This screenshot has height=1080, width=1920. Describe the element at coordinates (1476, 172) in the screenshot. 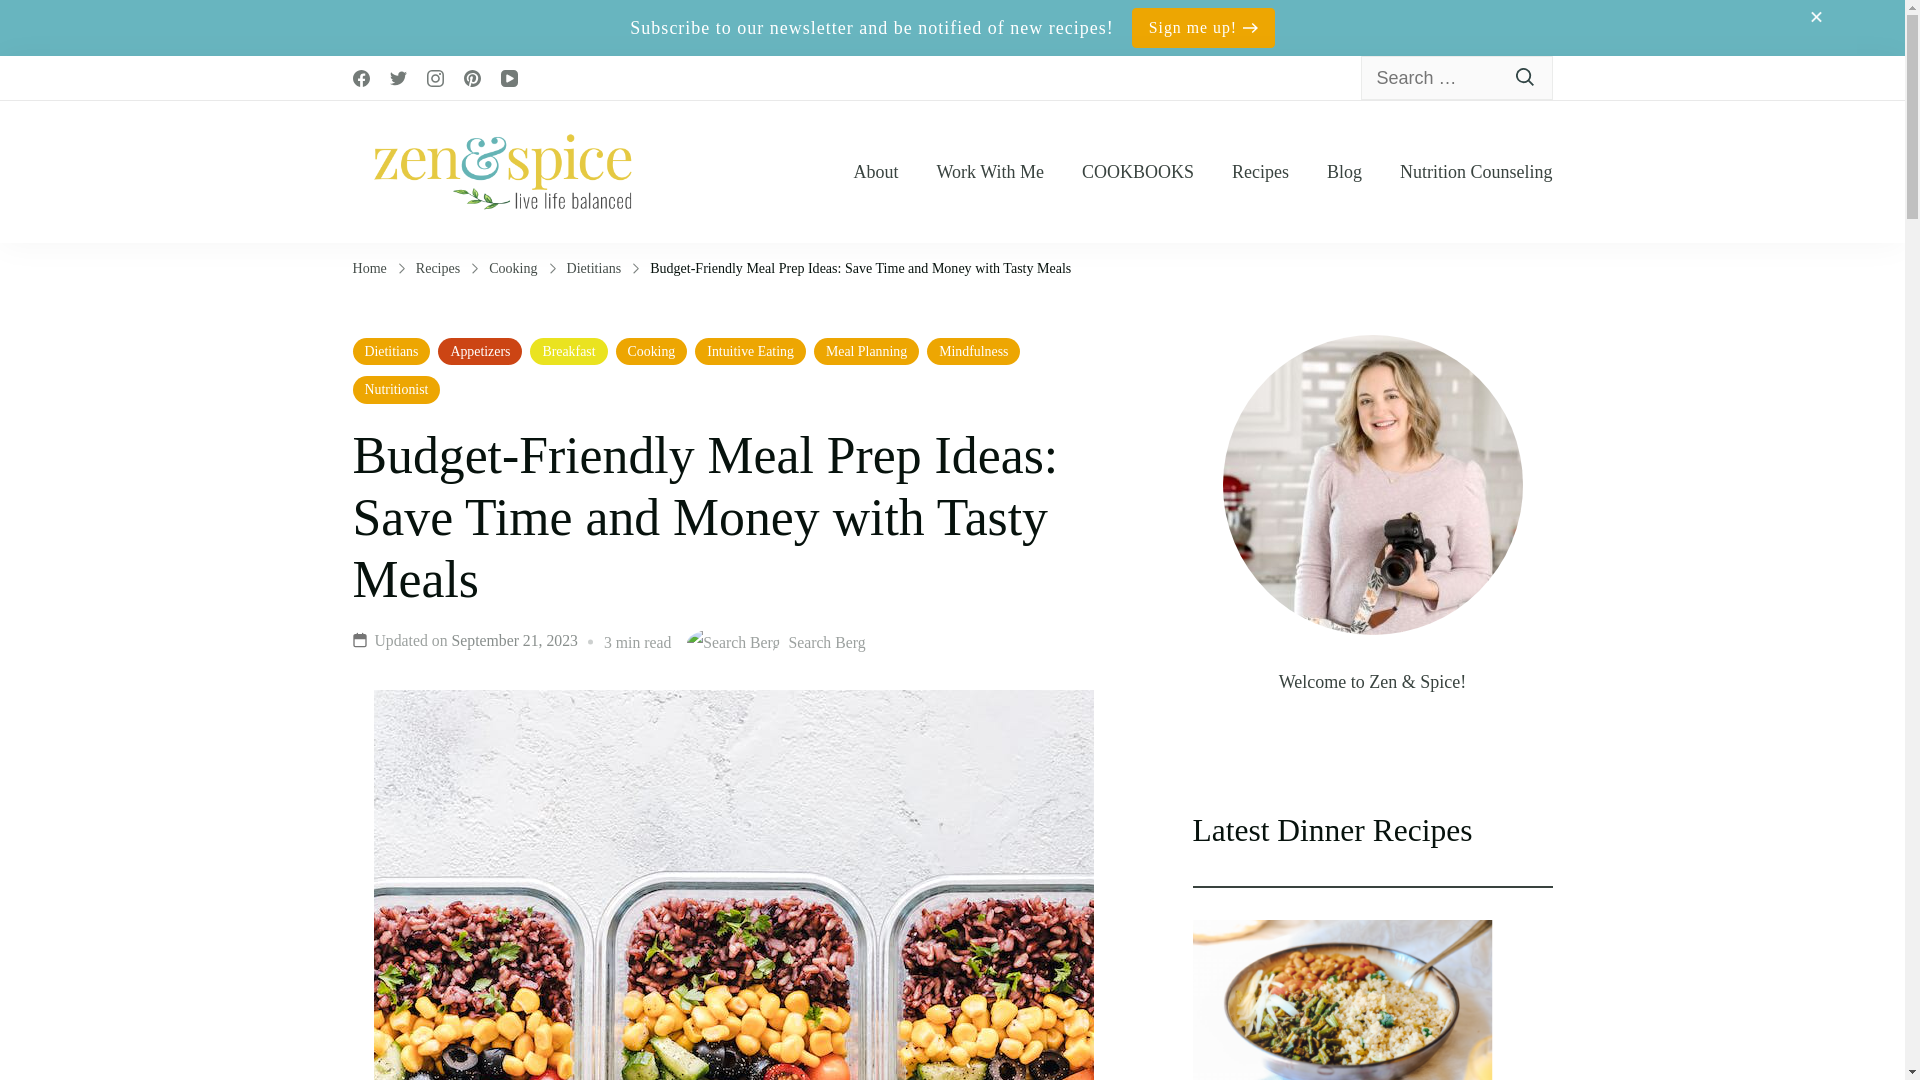

I see `Nutrition Counseling` at that location.